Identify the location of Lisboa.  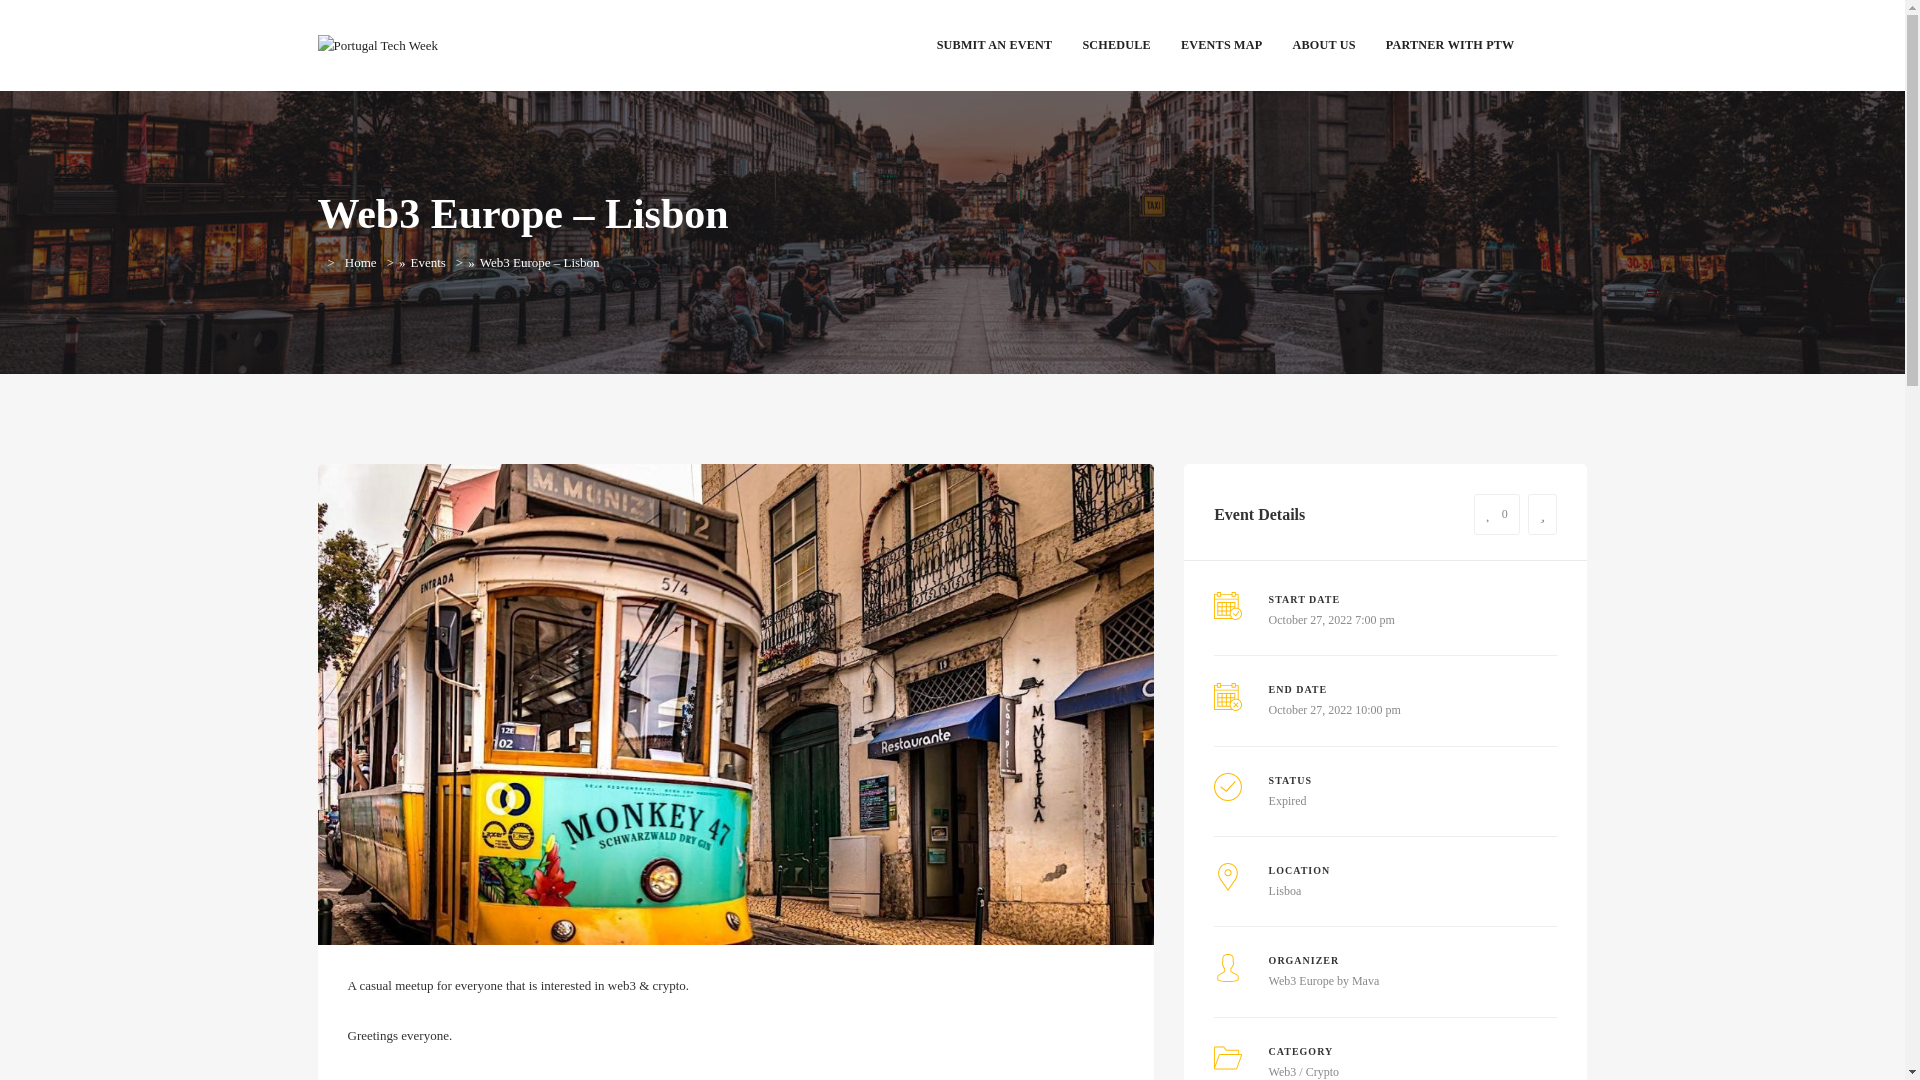
(1285, 890).